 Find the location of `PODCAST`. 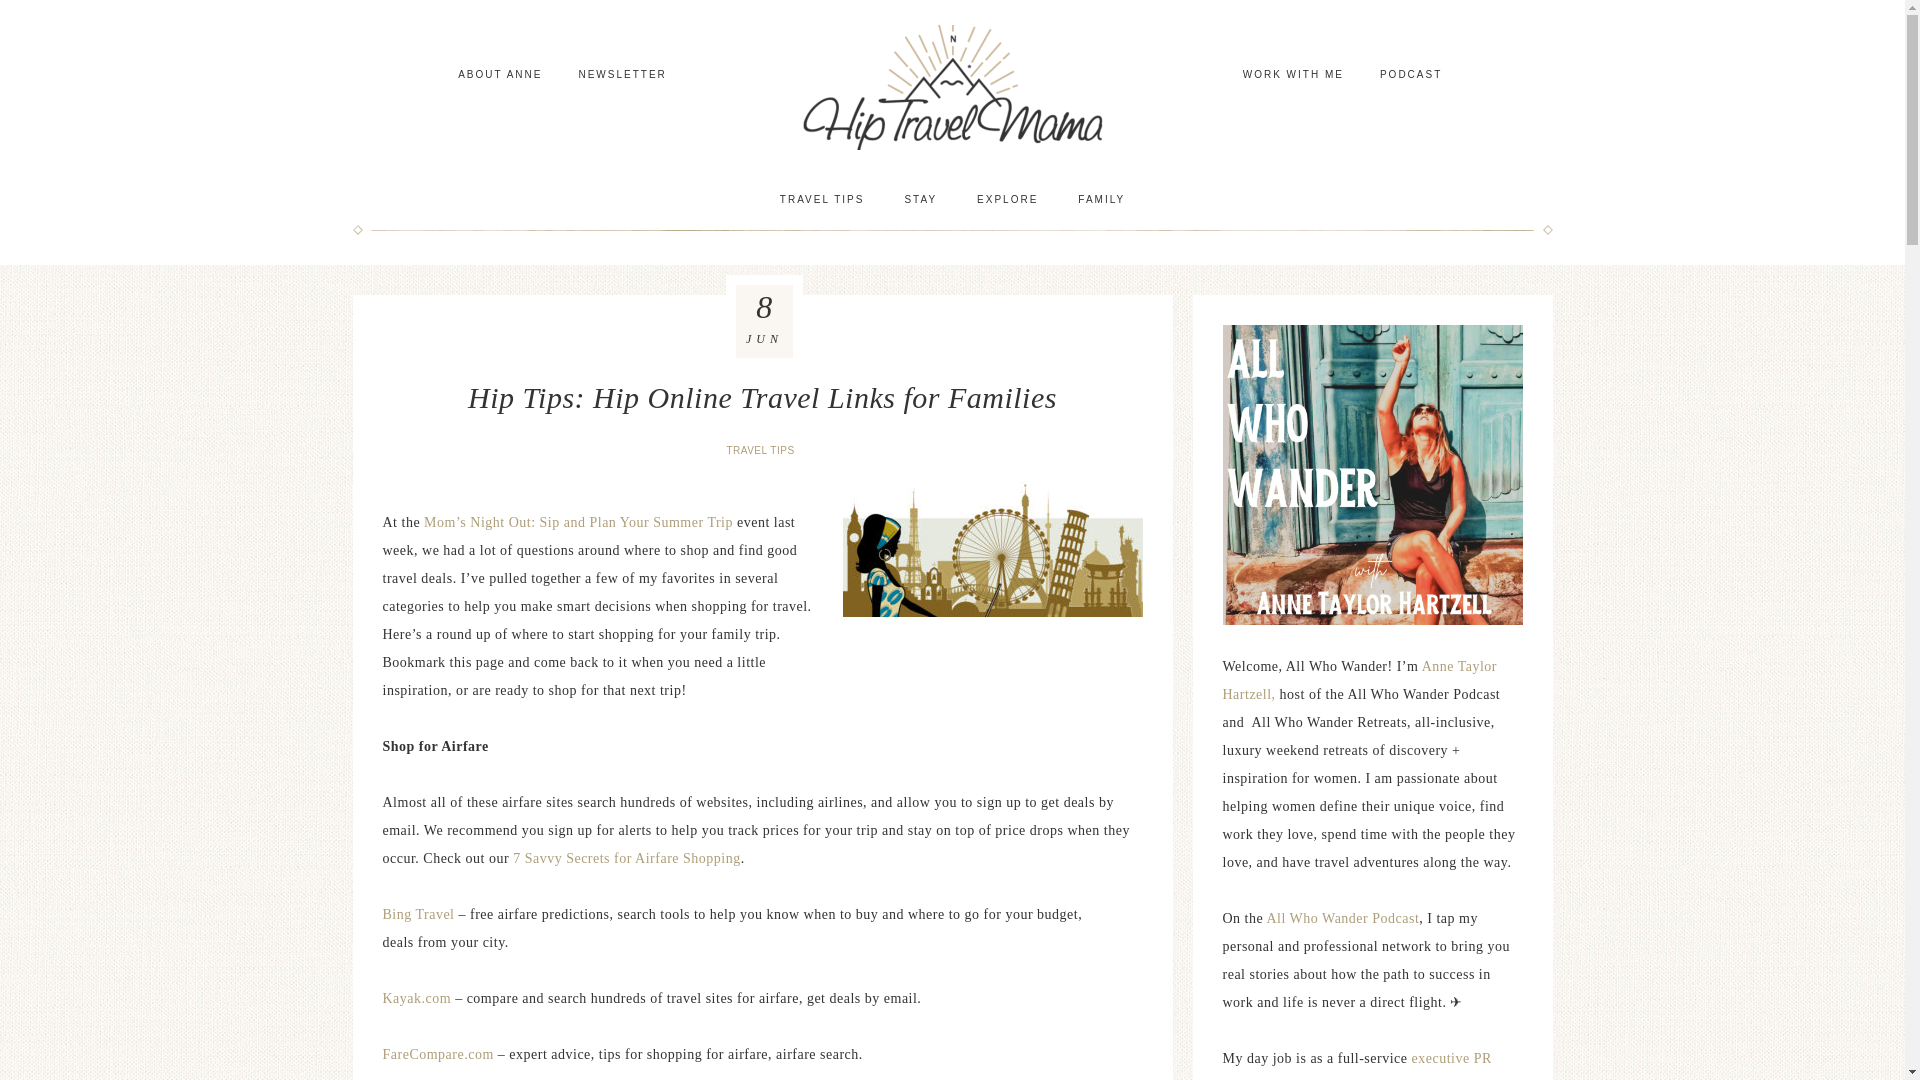

PODCAST is located at coordinates (1410, 74).